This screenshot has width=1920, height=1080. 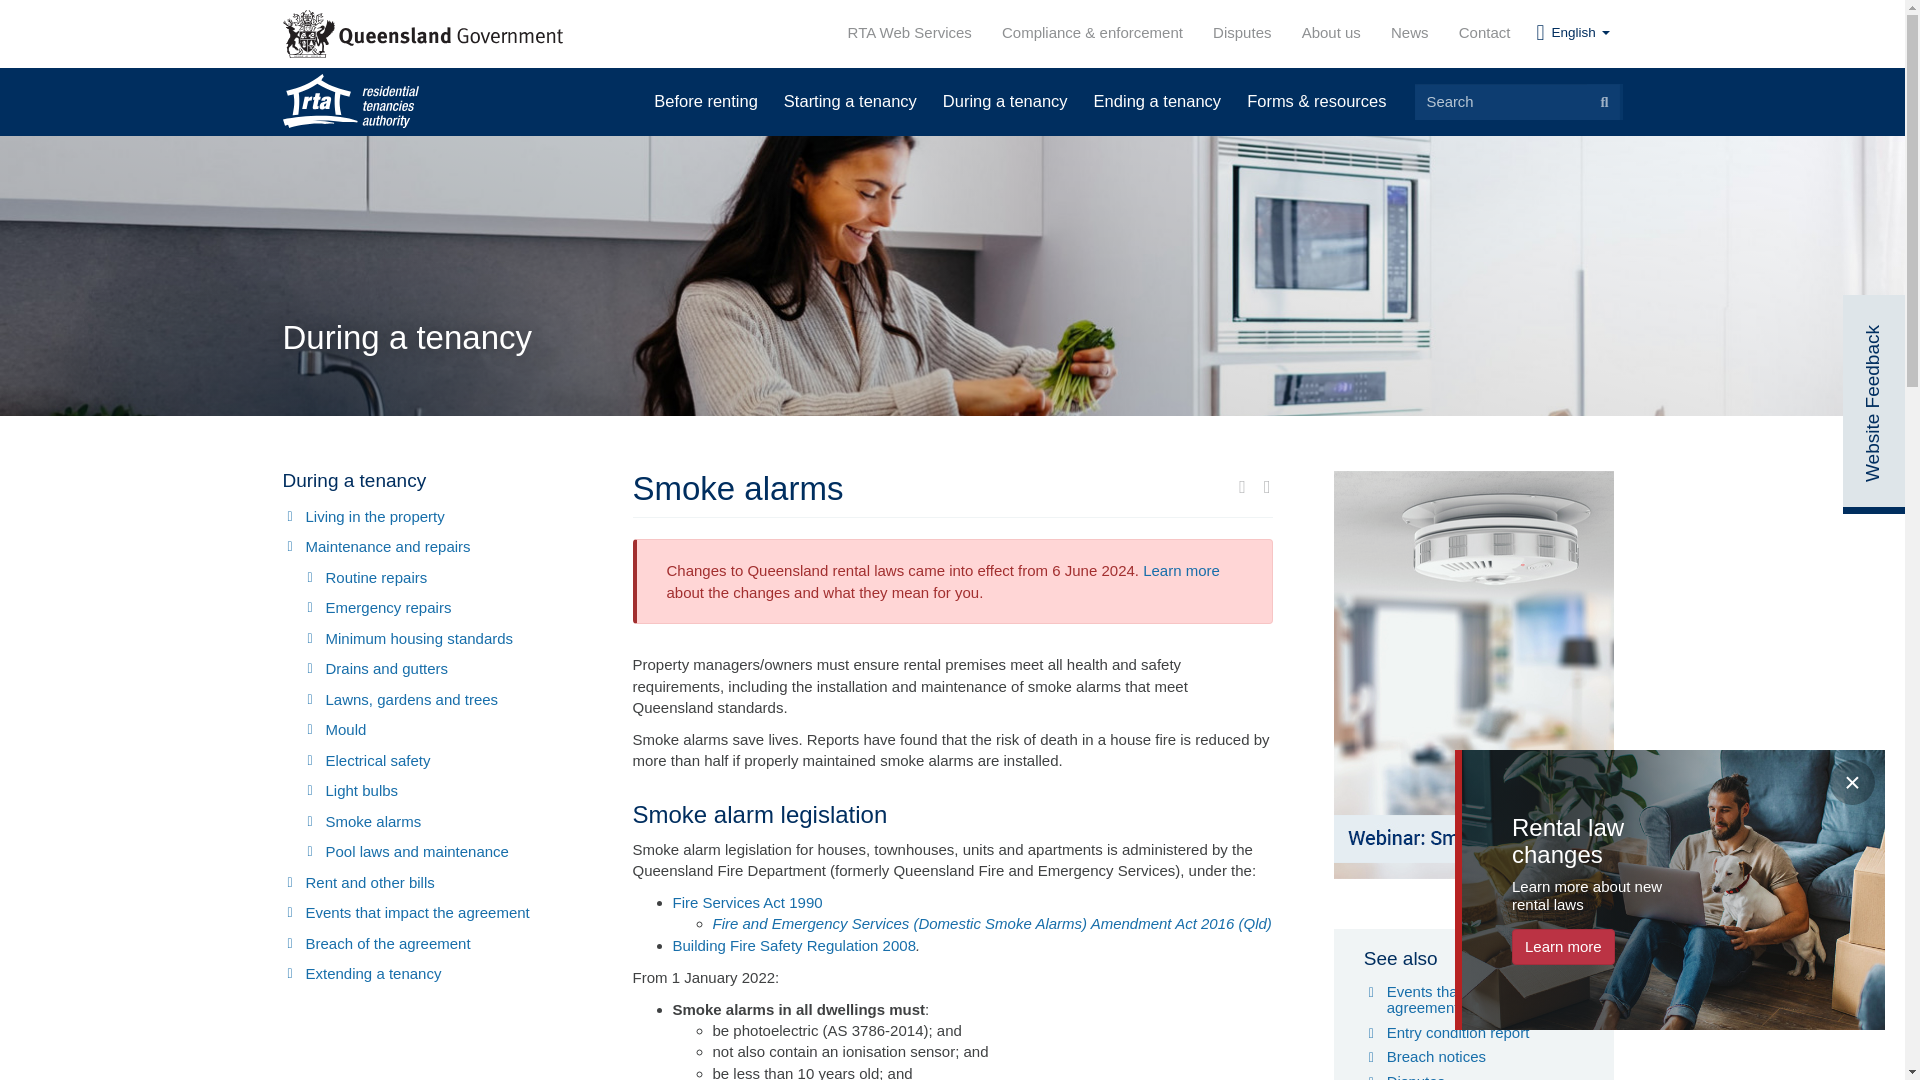 What do you see at coordinates (1572, 32) in the screenshot?
I see `English` at bounding box center [1572, 32].